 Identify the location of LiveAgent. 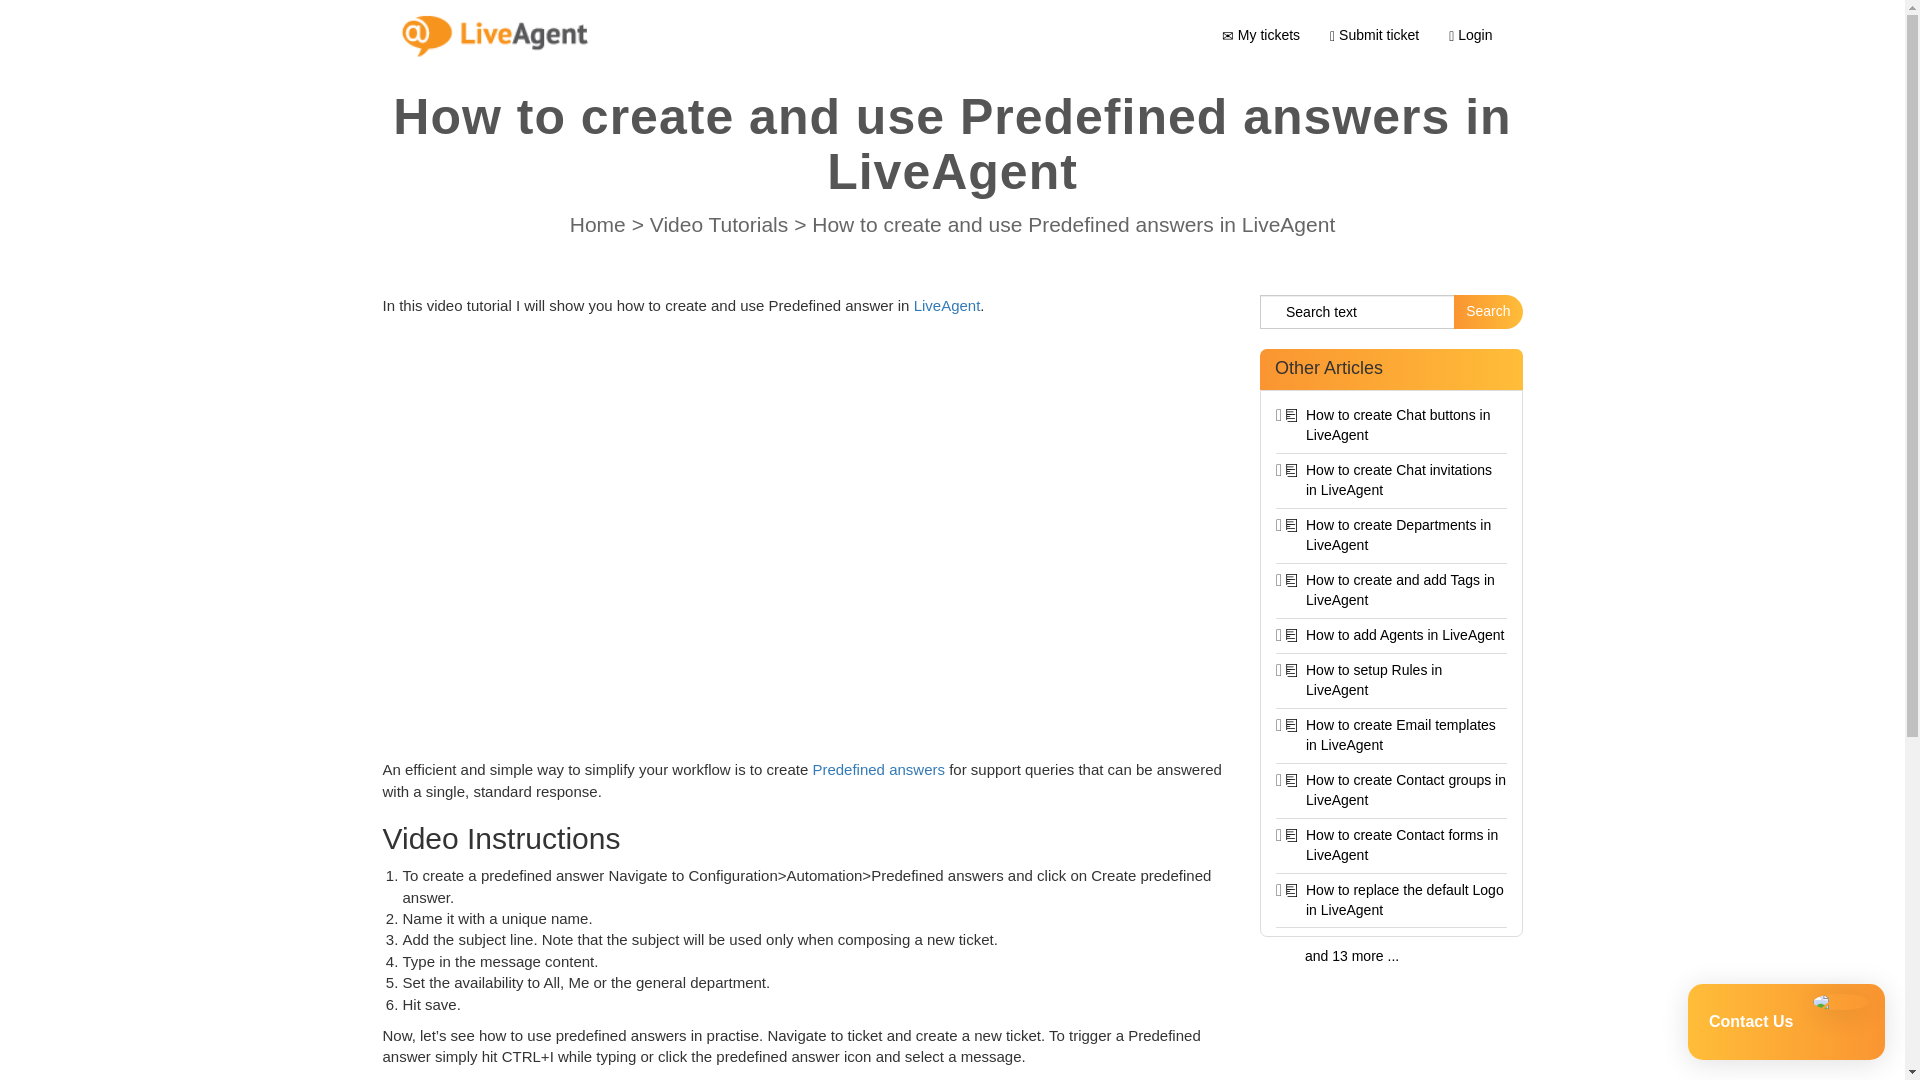
(947, 306).